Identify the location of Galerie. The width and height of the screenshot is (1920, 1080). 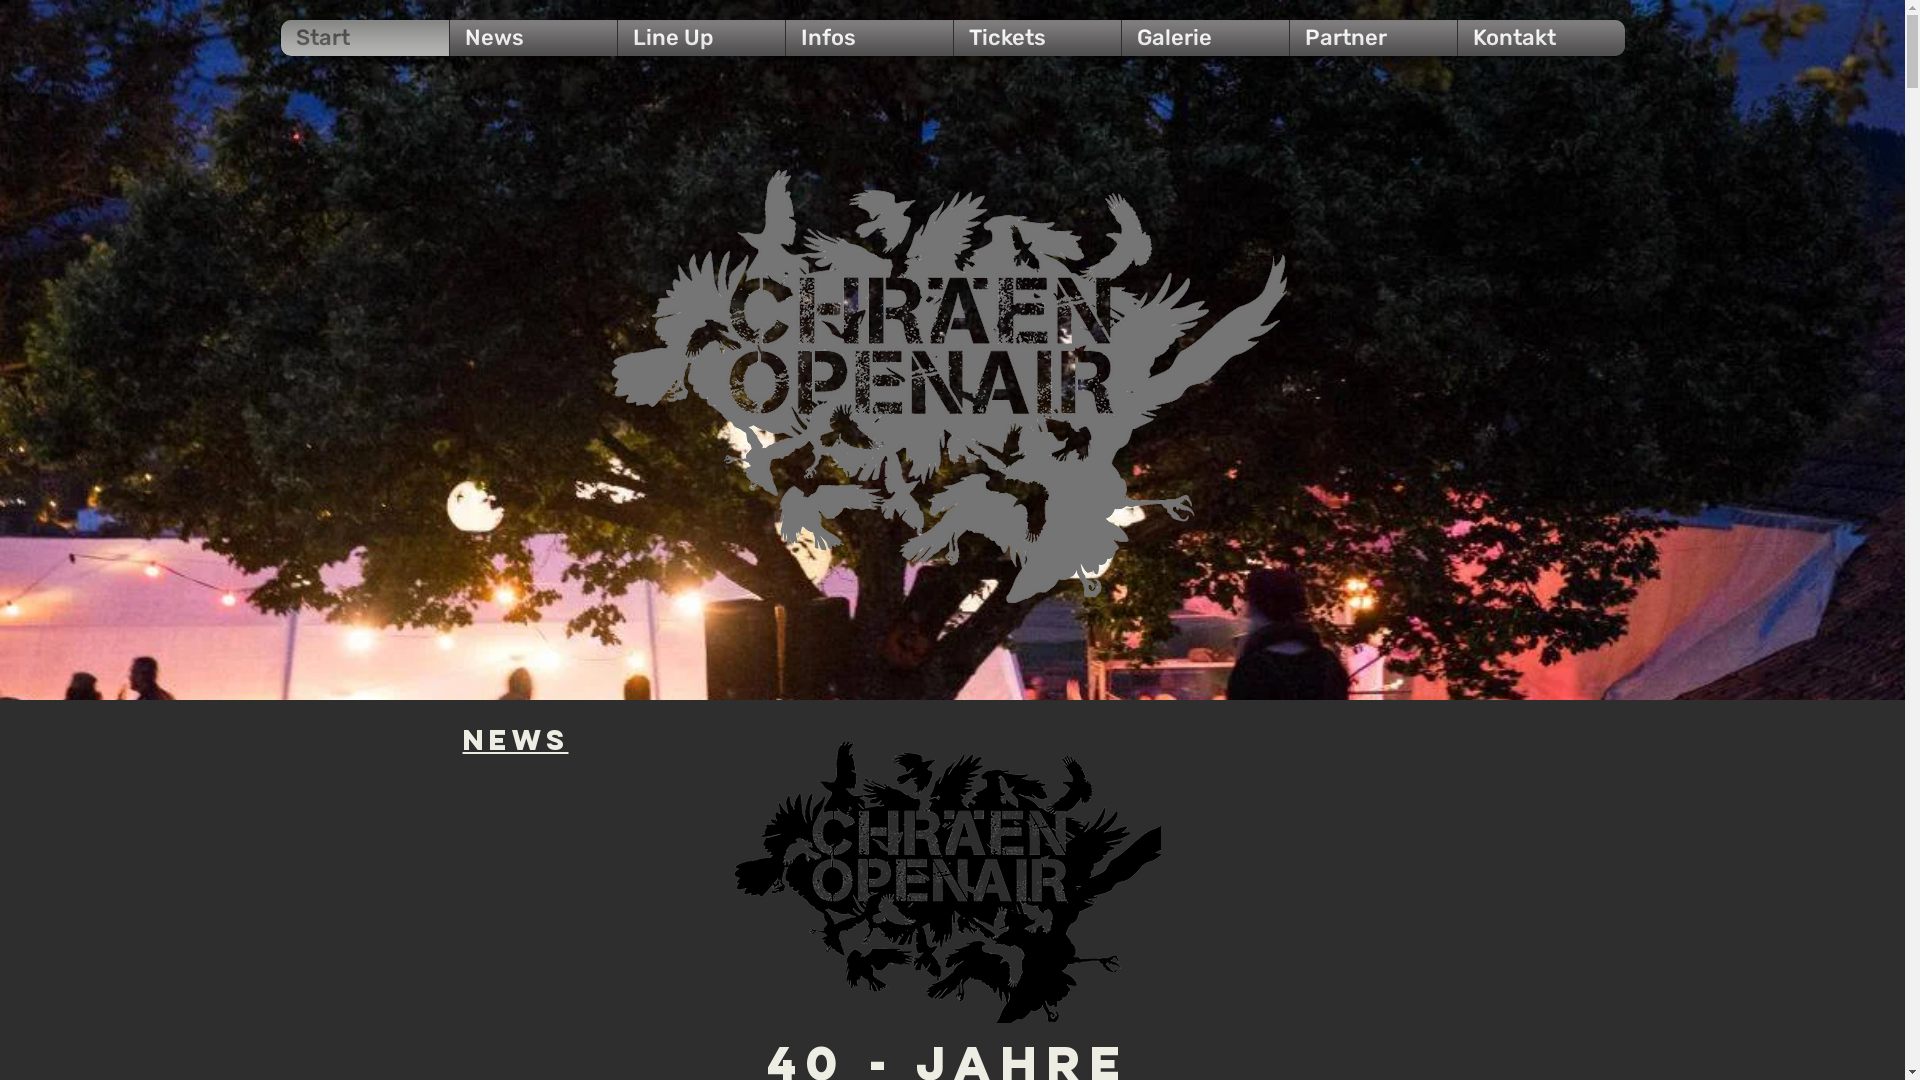
(1204, 38).